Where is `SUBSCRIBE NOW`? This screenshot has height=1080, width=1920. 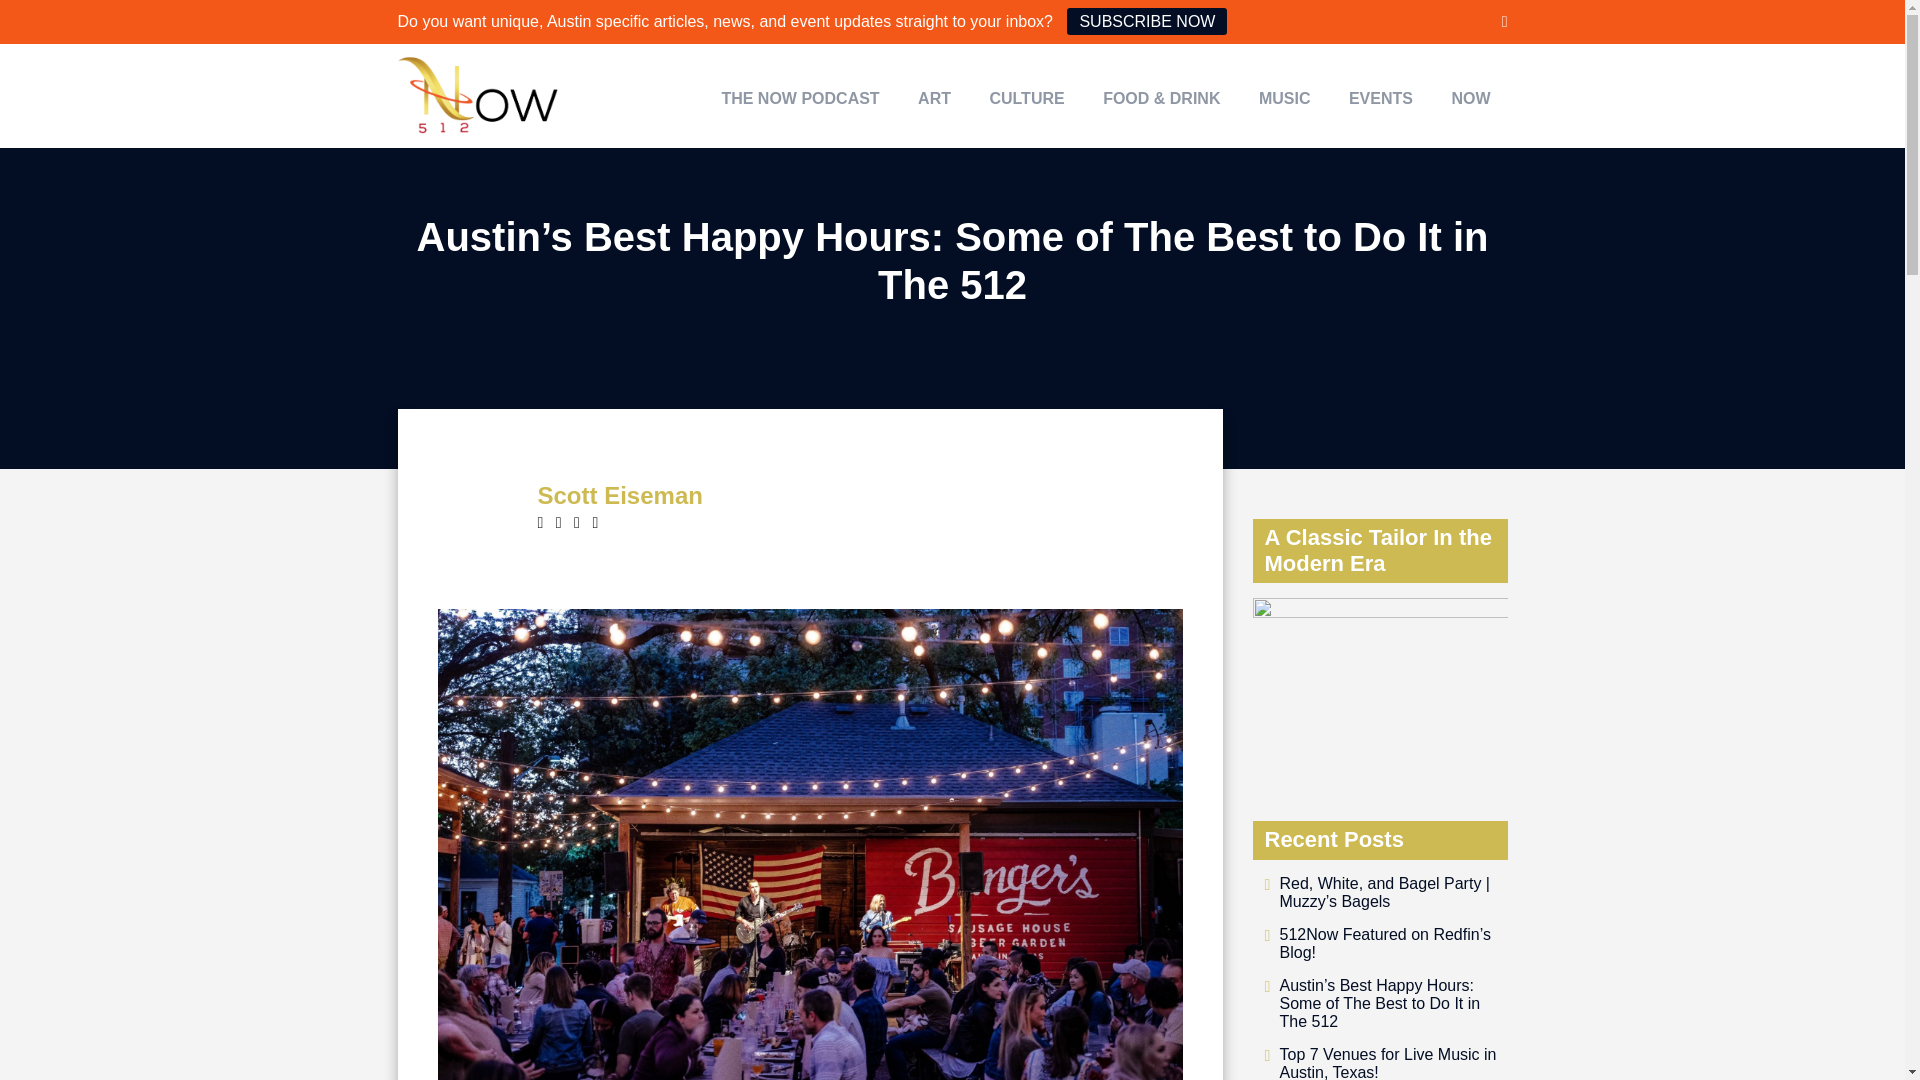 SUBSCRIBE NOW is located at coordinates (1146, 20).